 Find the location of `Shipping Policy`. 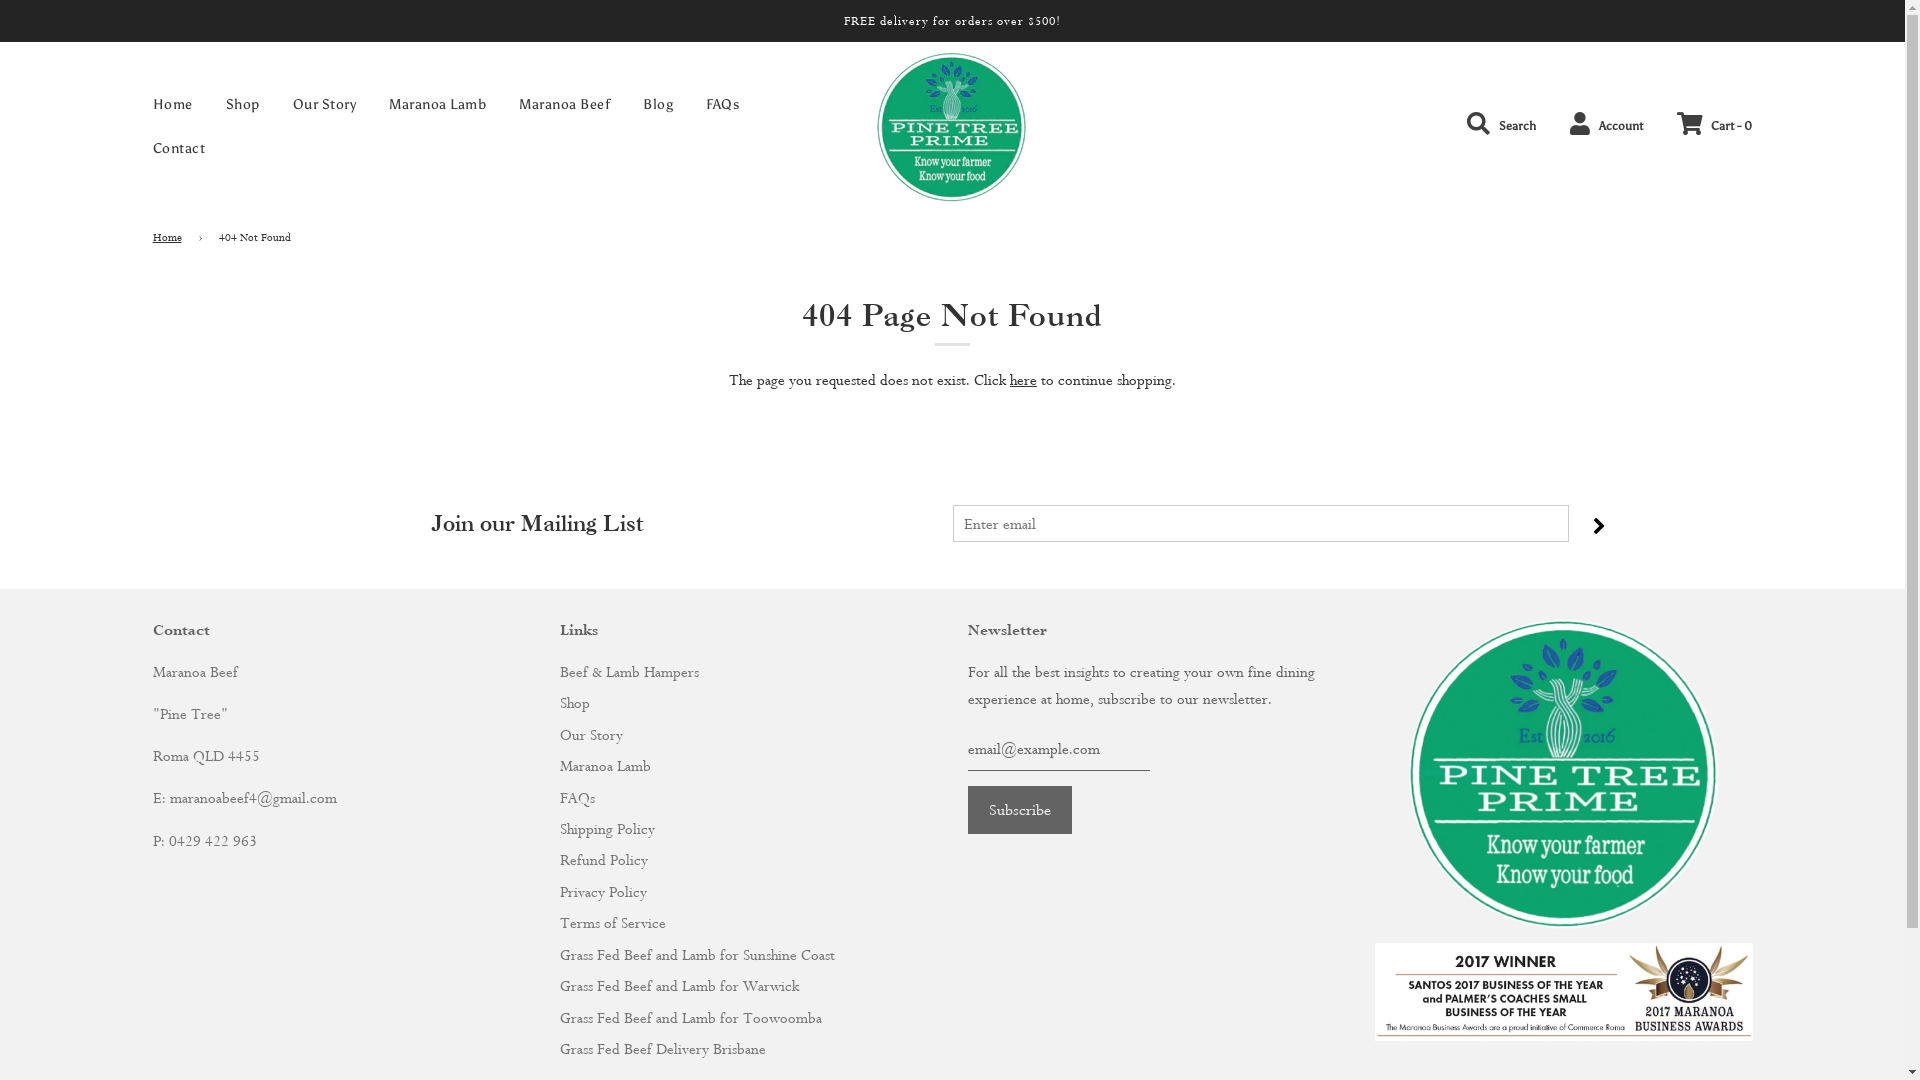

Shipping Policy is located at coordinates (608, 828).